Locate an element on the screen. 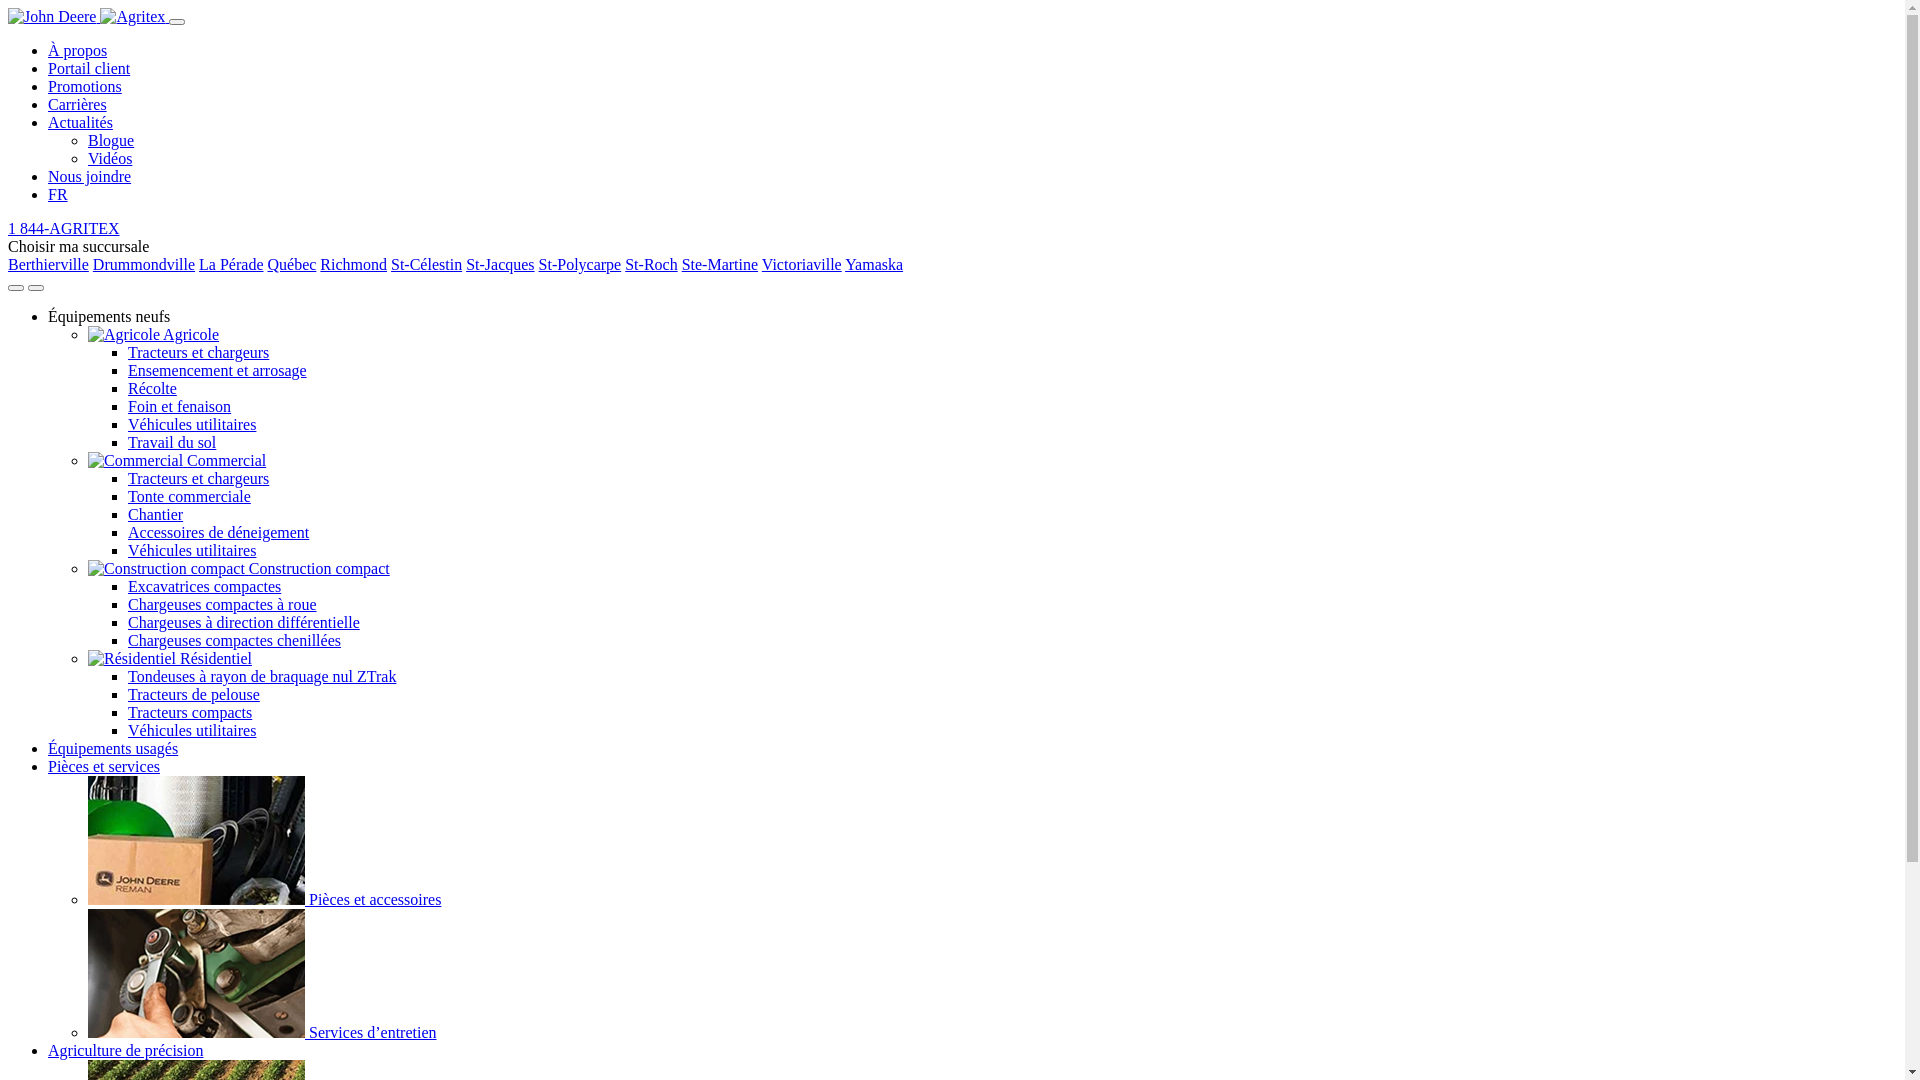 This screenshot has width=1920, height=1080. Yamaska is located at coordinates (874, 264).